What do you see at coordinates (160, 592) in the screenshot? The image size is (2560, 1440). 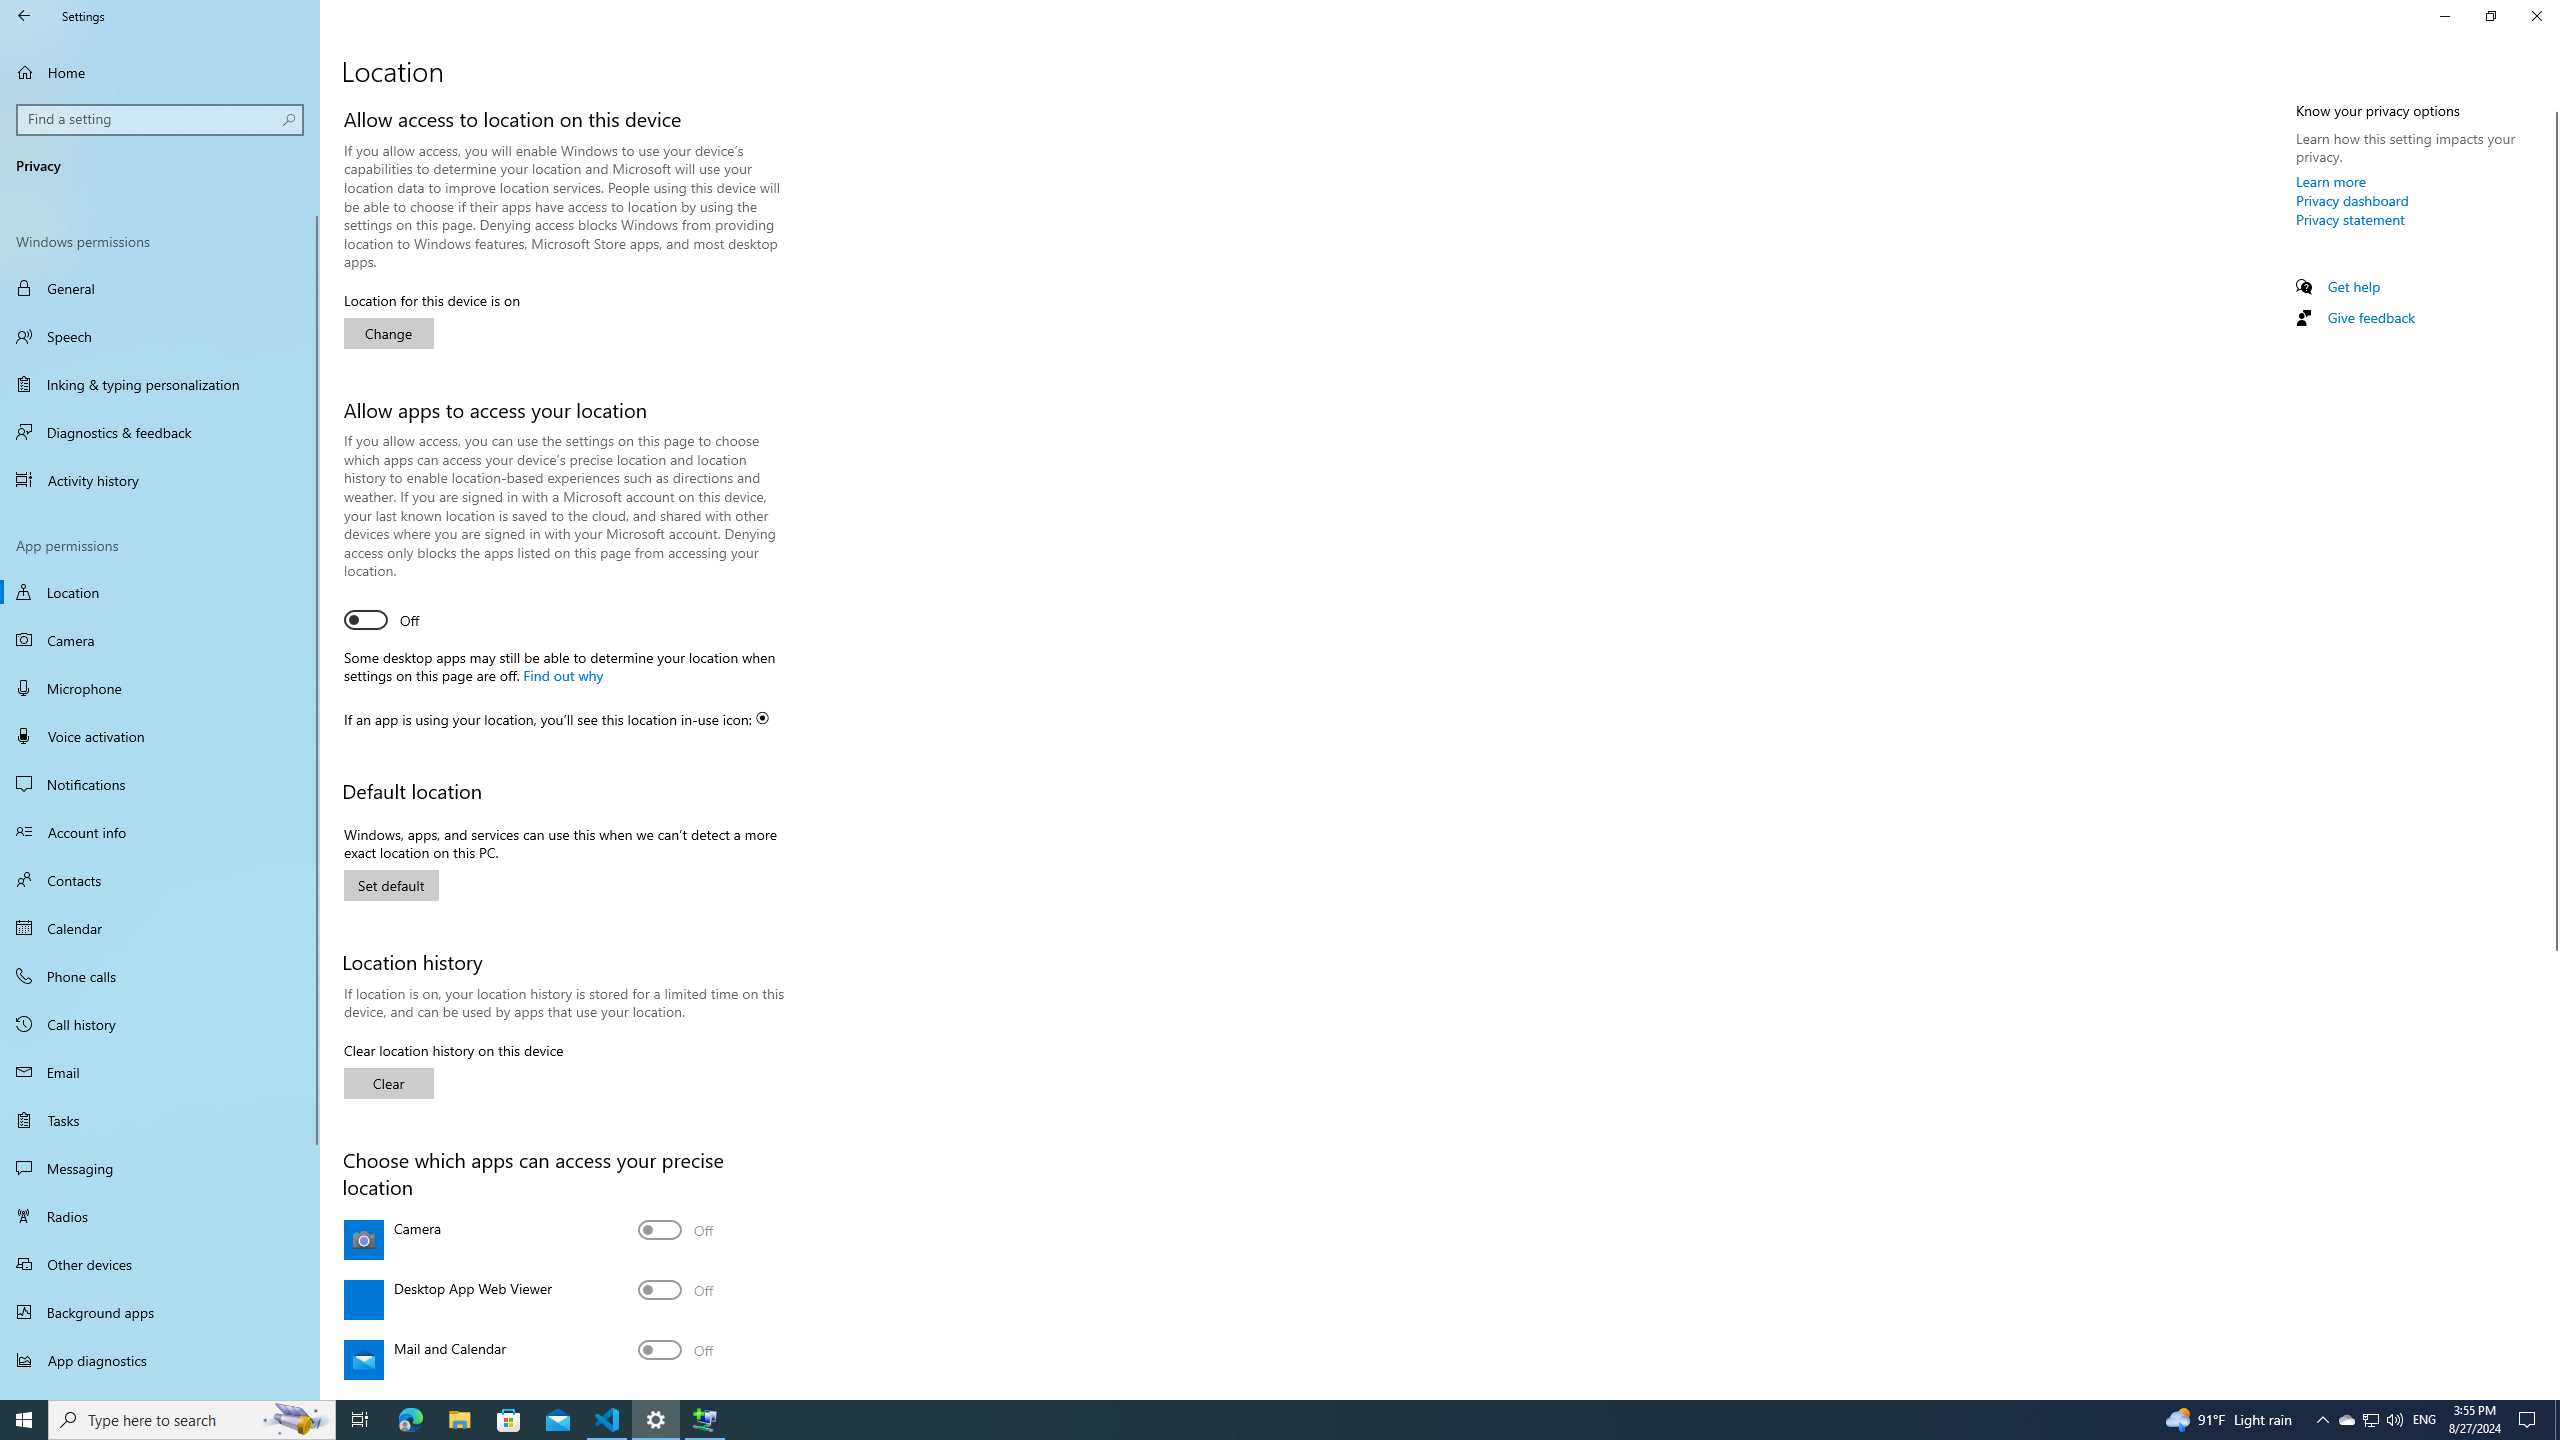 I see `Location` at bounding box center [160, 592].